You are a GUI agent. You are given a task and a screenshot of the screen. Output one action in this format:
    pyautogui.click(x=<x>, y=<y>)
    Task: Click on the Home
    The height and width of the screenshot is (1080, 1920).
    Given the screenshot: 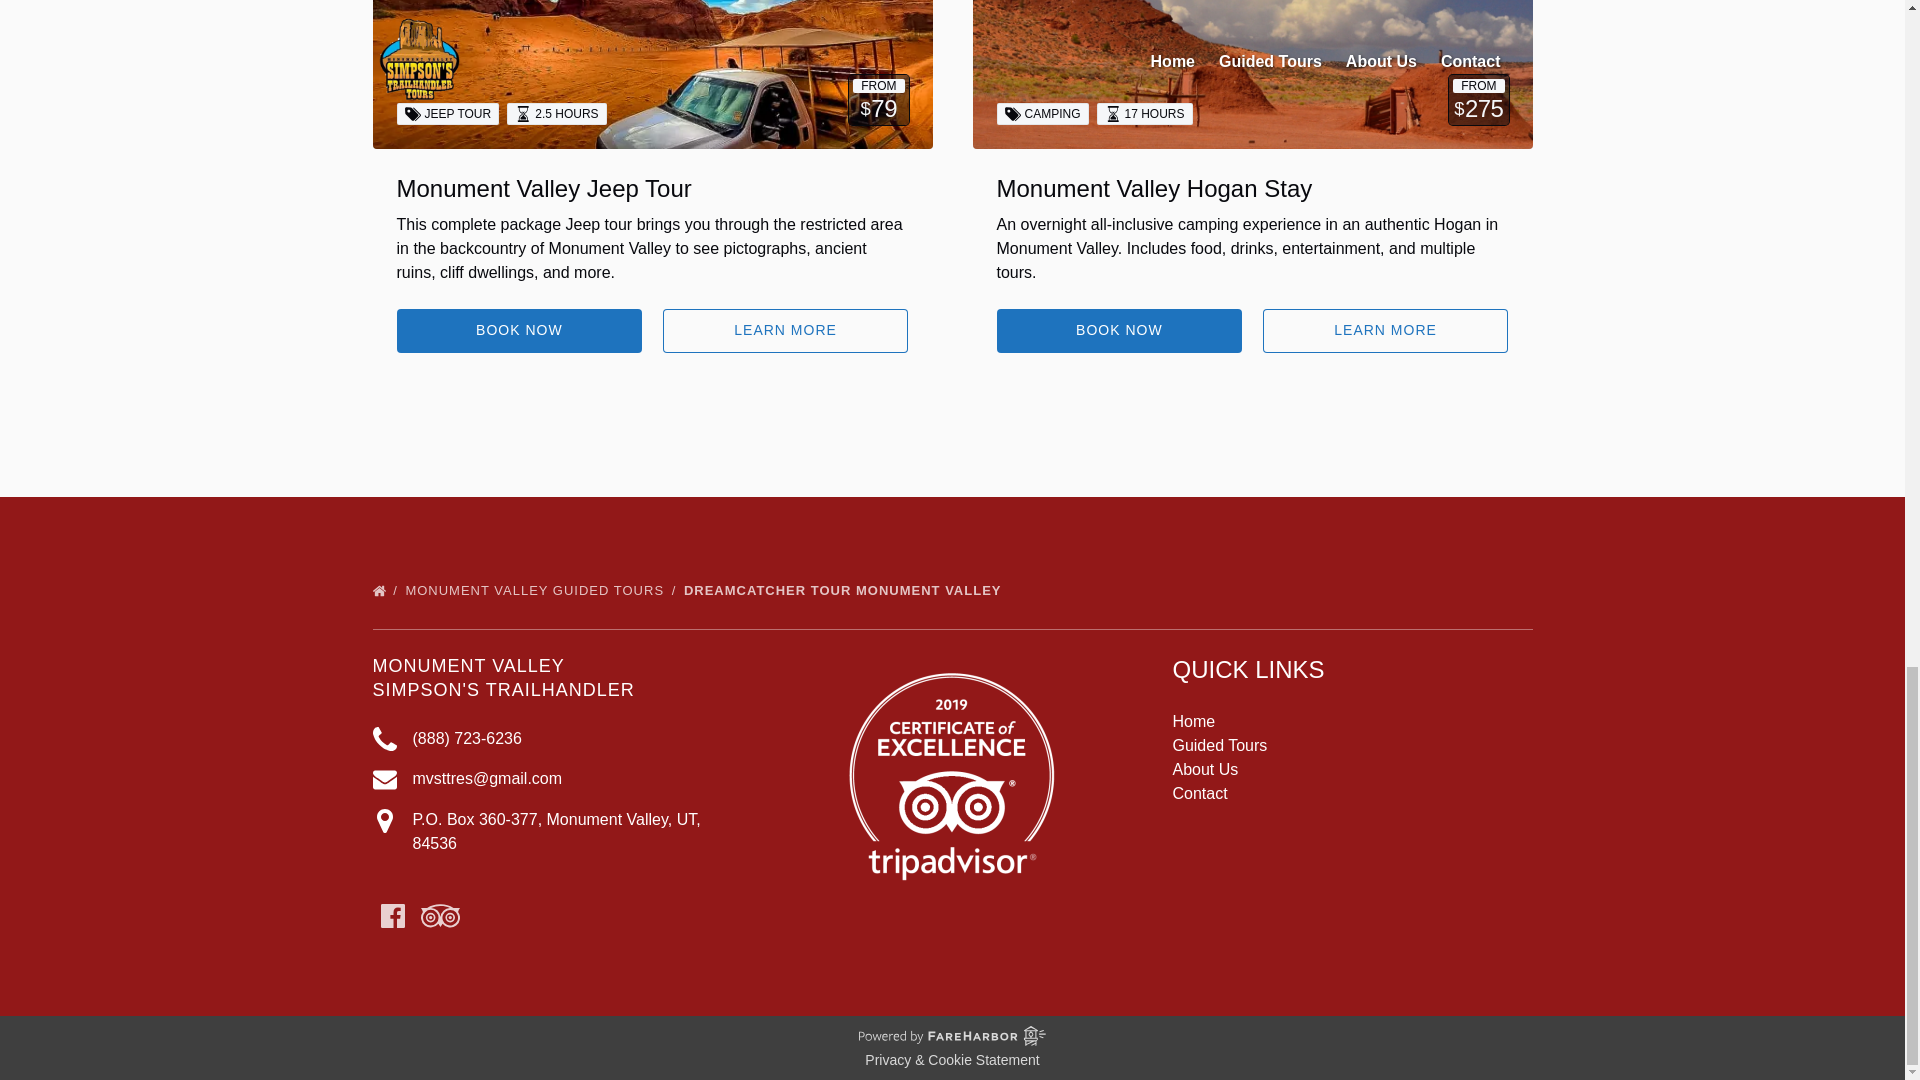 What is the action you would take?
    pyautogui.click(x=1193, y=721)
    